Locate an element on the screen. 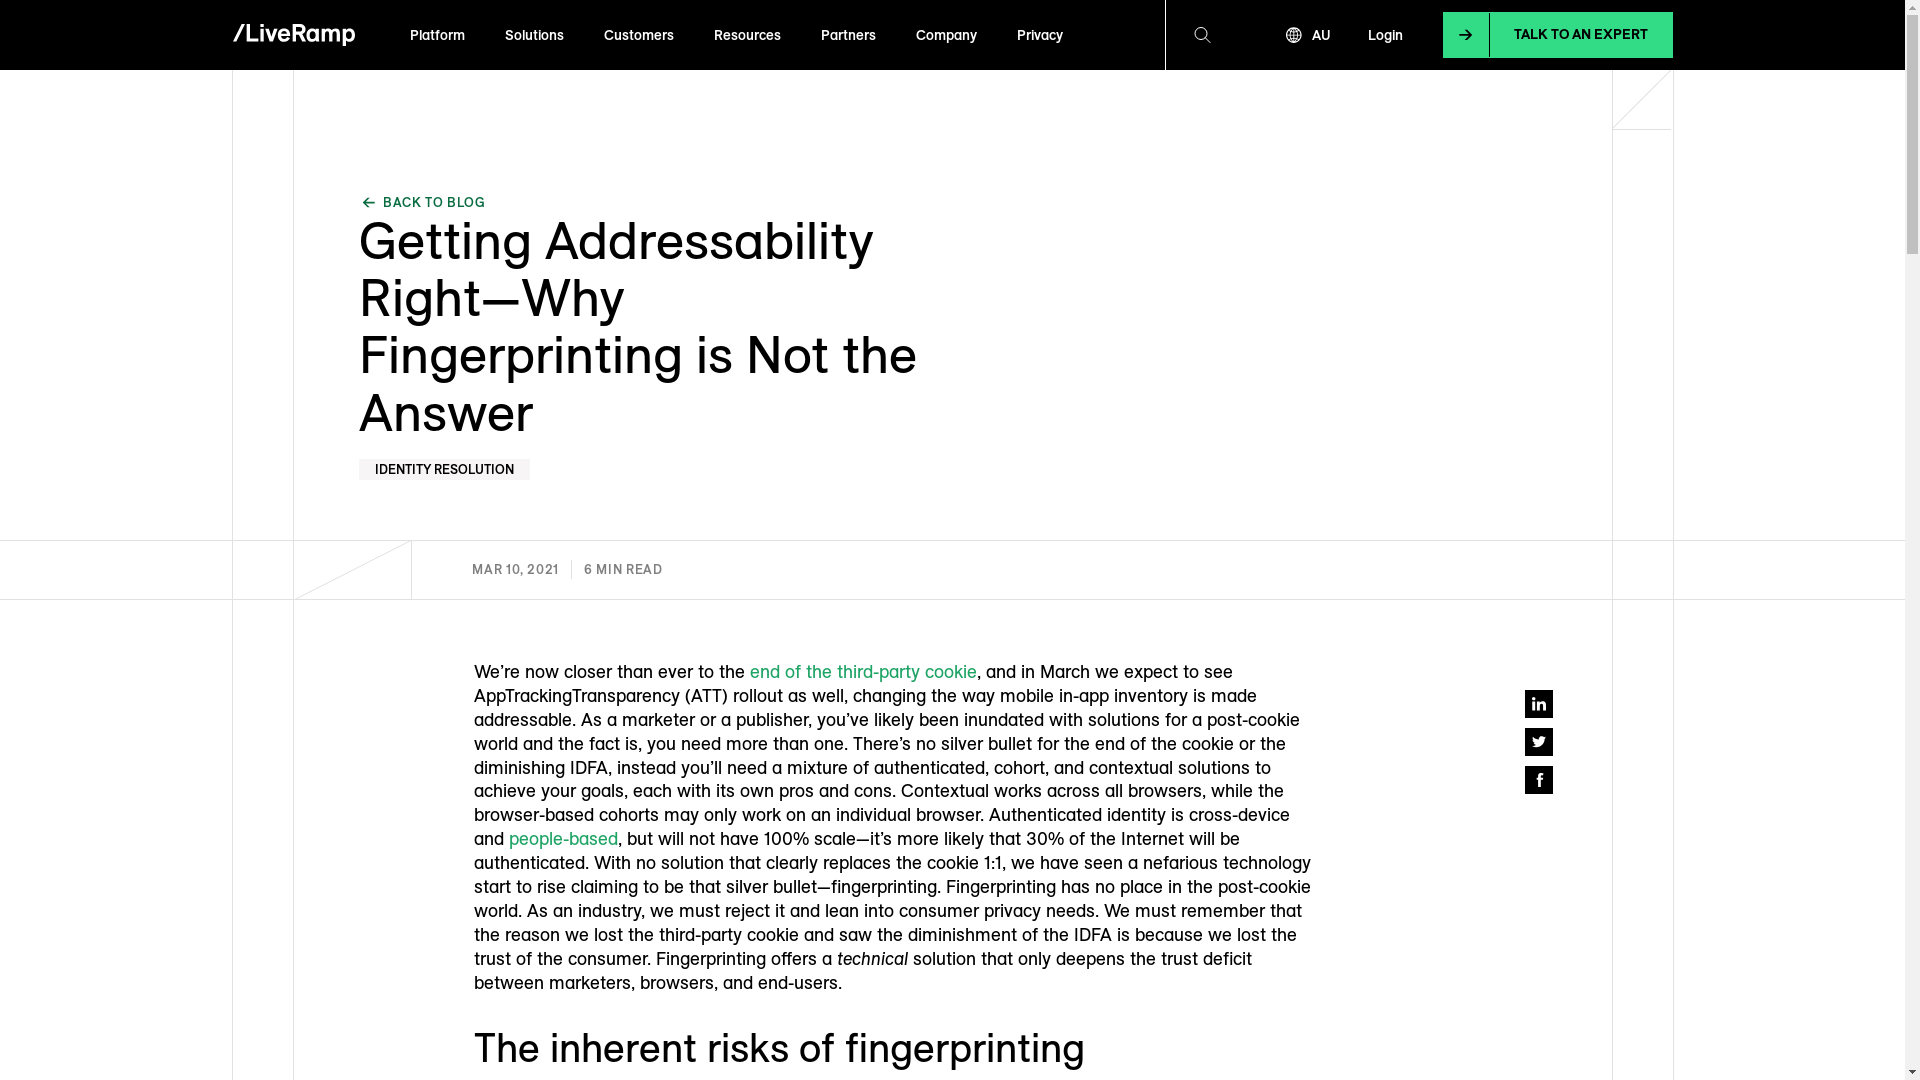 This screenshot has height=1080, width=1920. Resources is located at coordinates (748, 35).